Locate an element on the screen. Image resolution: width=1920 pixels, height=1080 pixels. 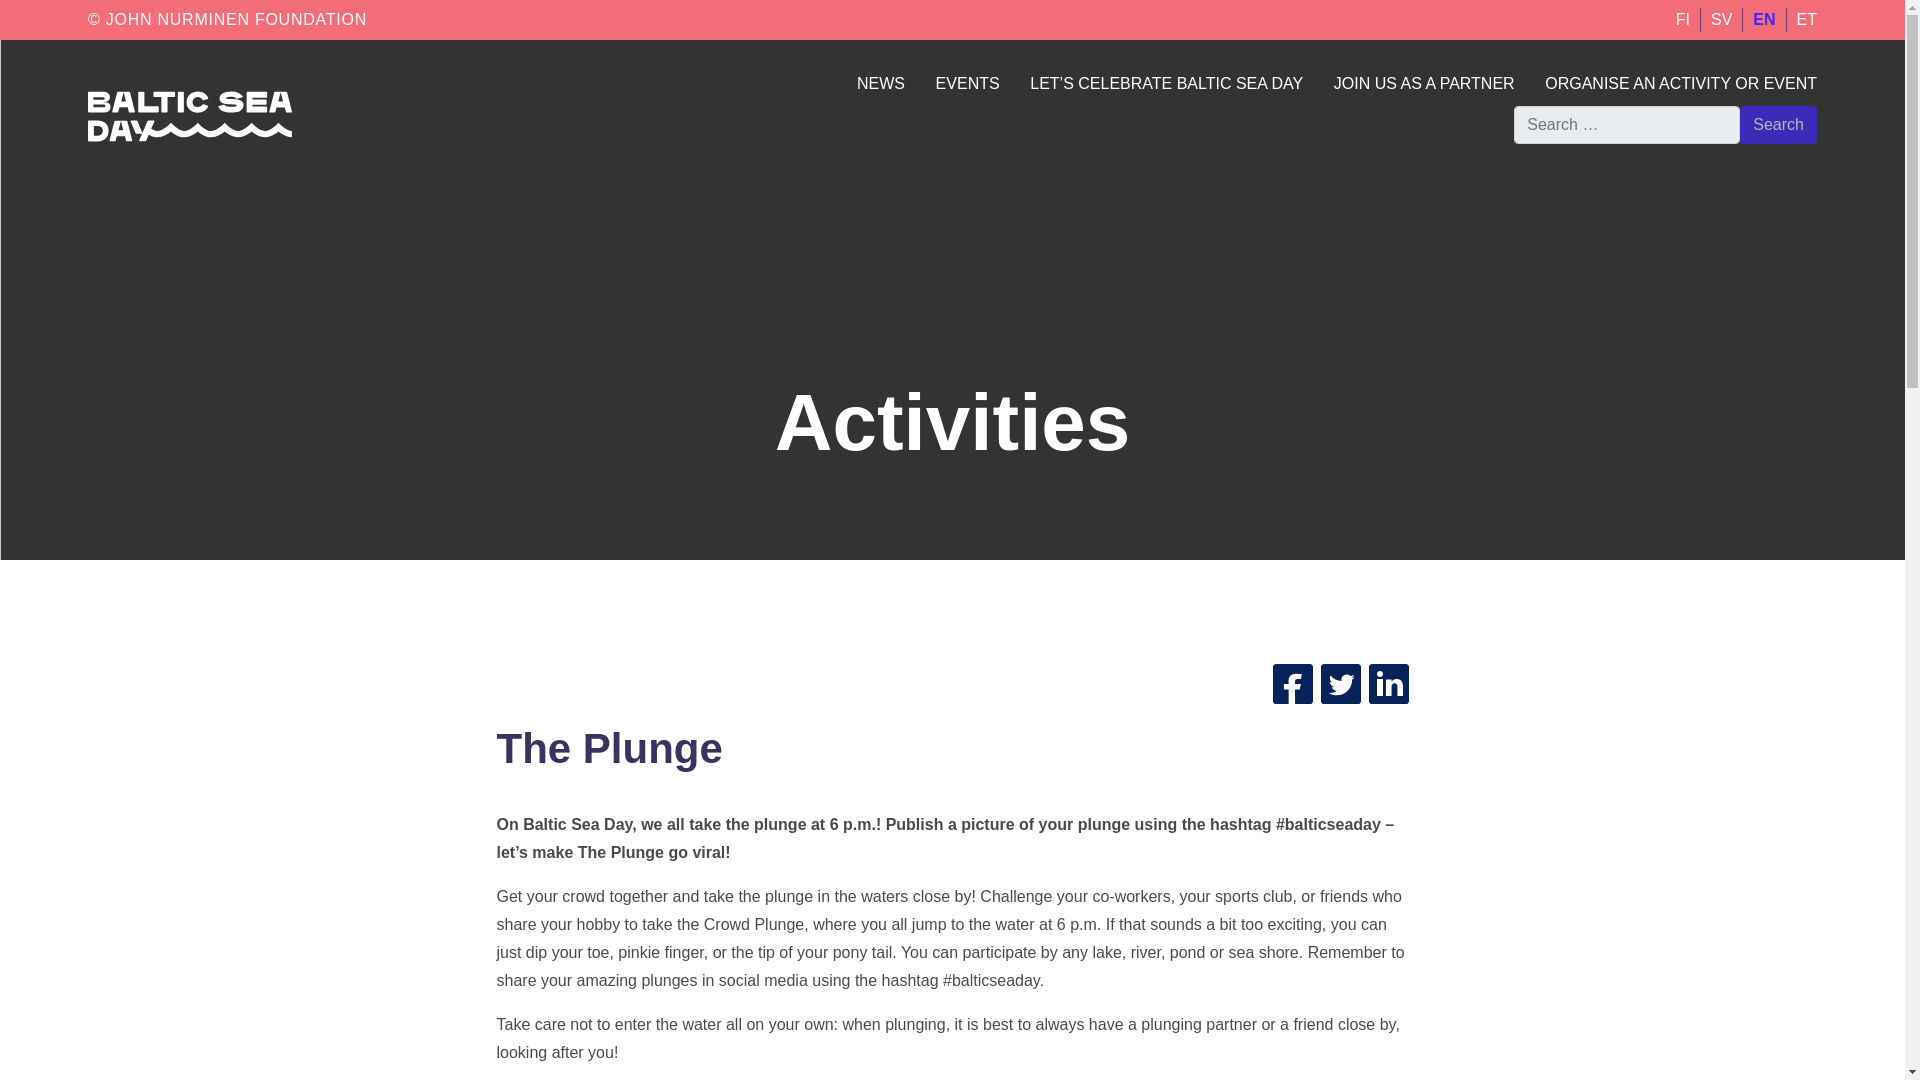
JOIN US AS A PARTNER is located at coordinates (1424, 82).